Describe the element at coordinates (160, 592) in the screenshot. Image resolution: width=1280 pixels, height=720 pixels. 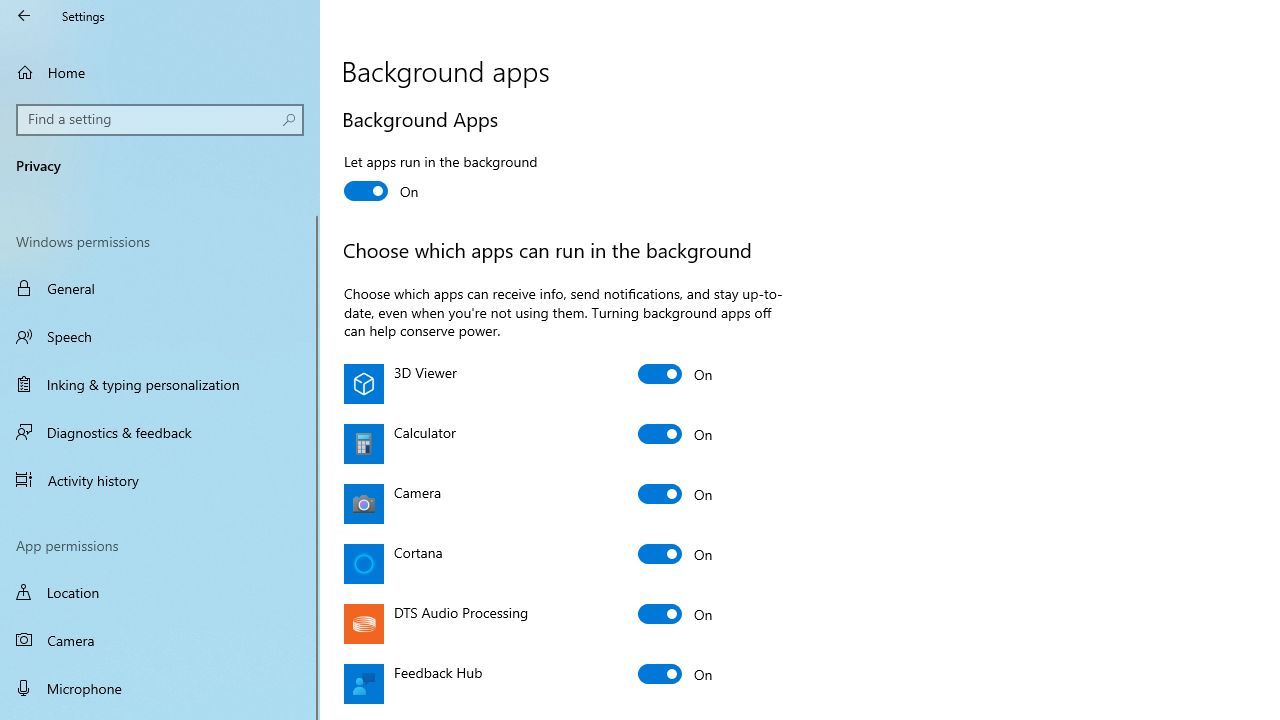
I see `Location` at that location.